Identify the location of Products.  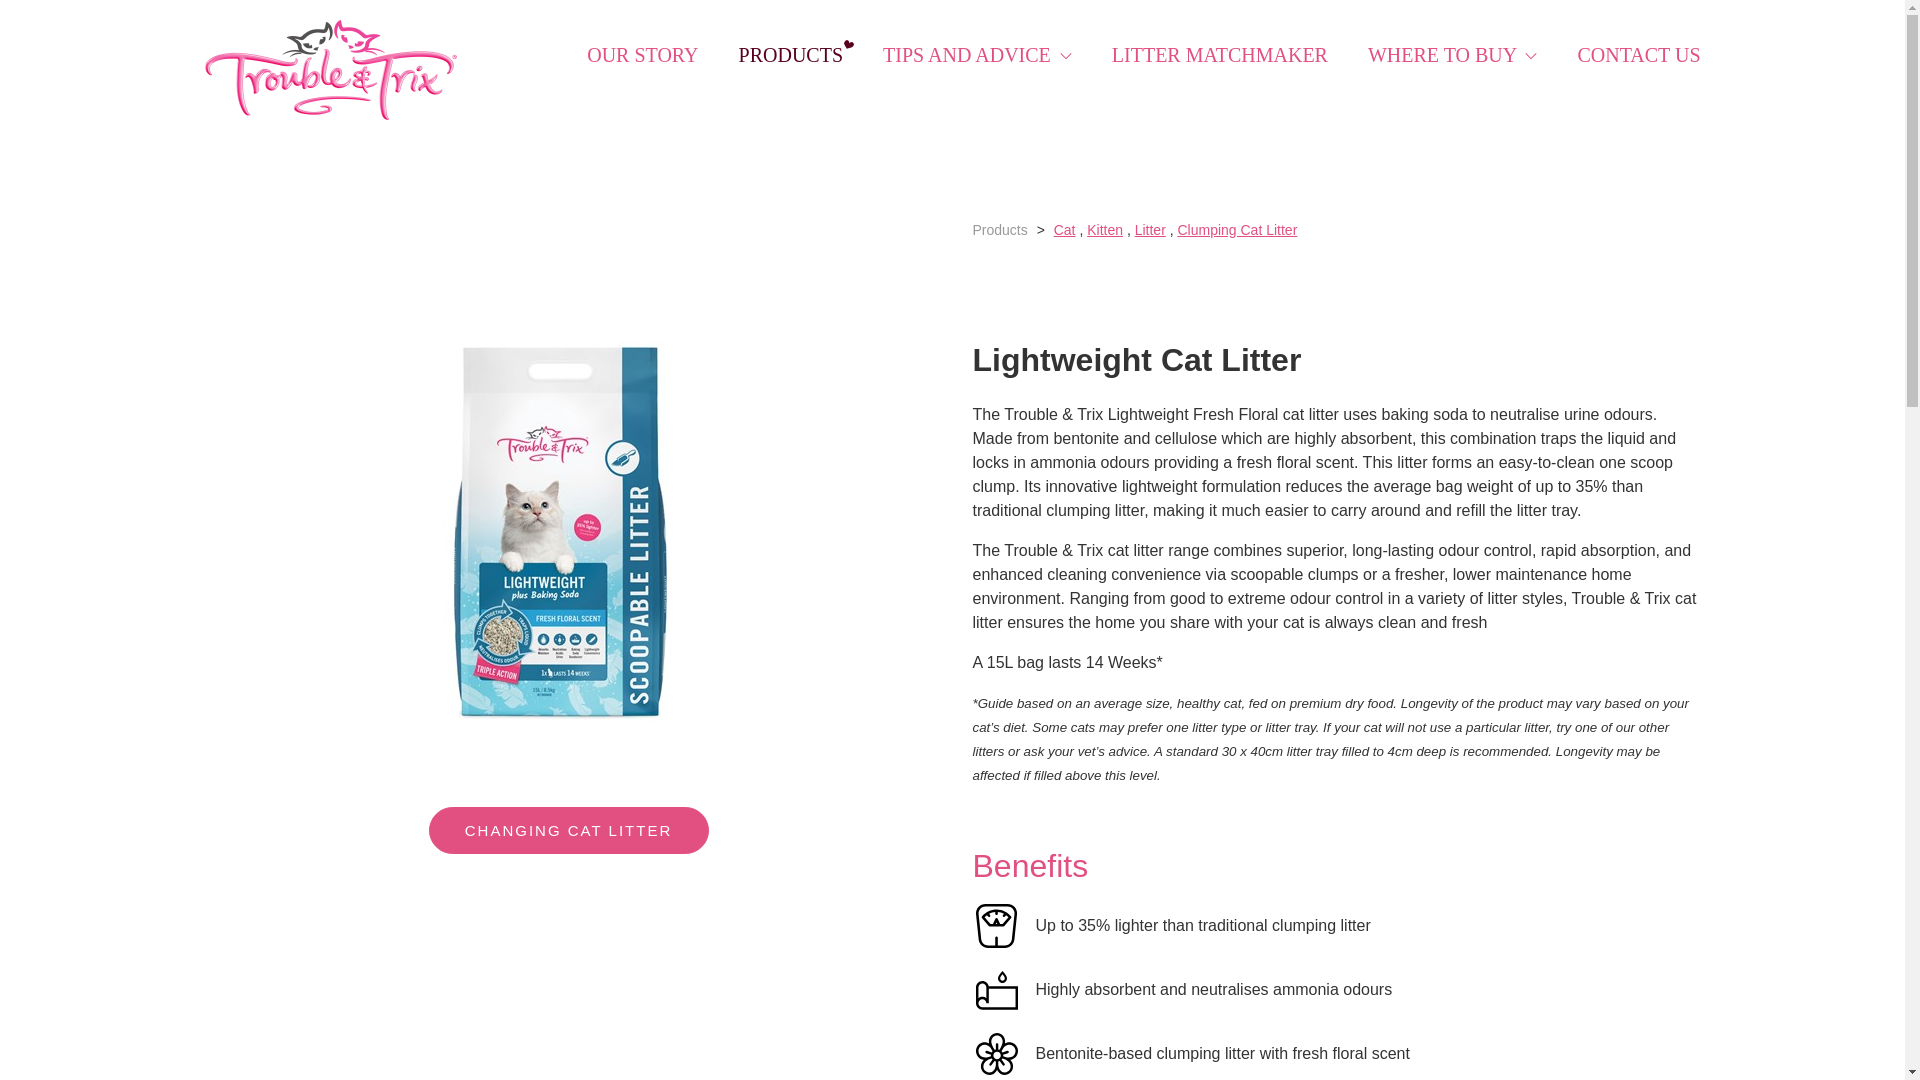
(999, 230).